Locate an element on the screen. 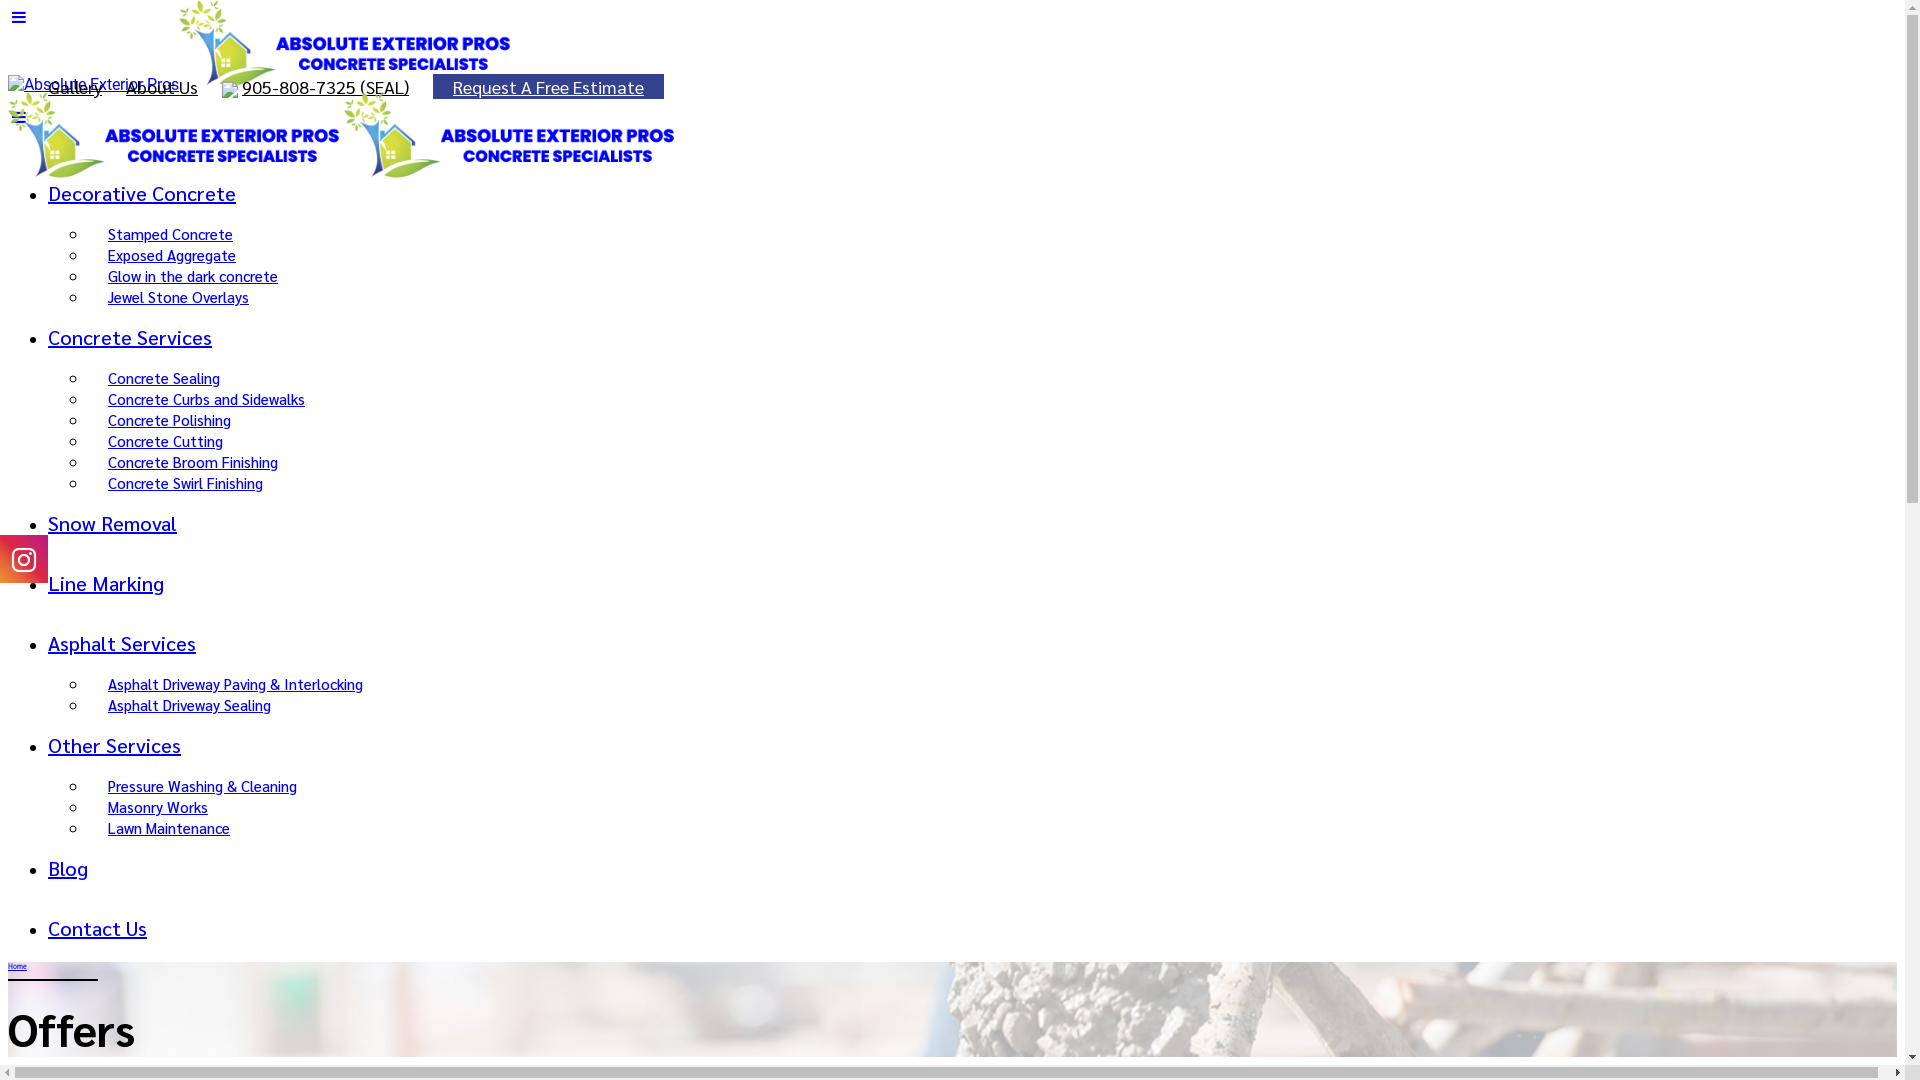  Asphalt Services is located at coordinates (122, 643).